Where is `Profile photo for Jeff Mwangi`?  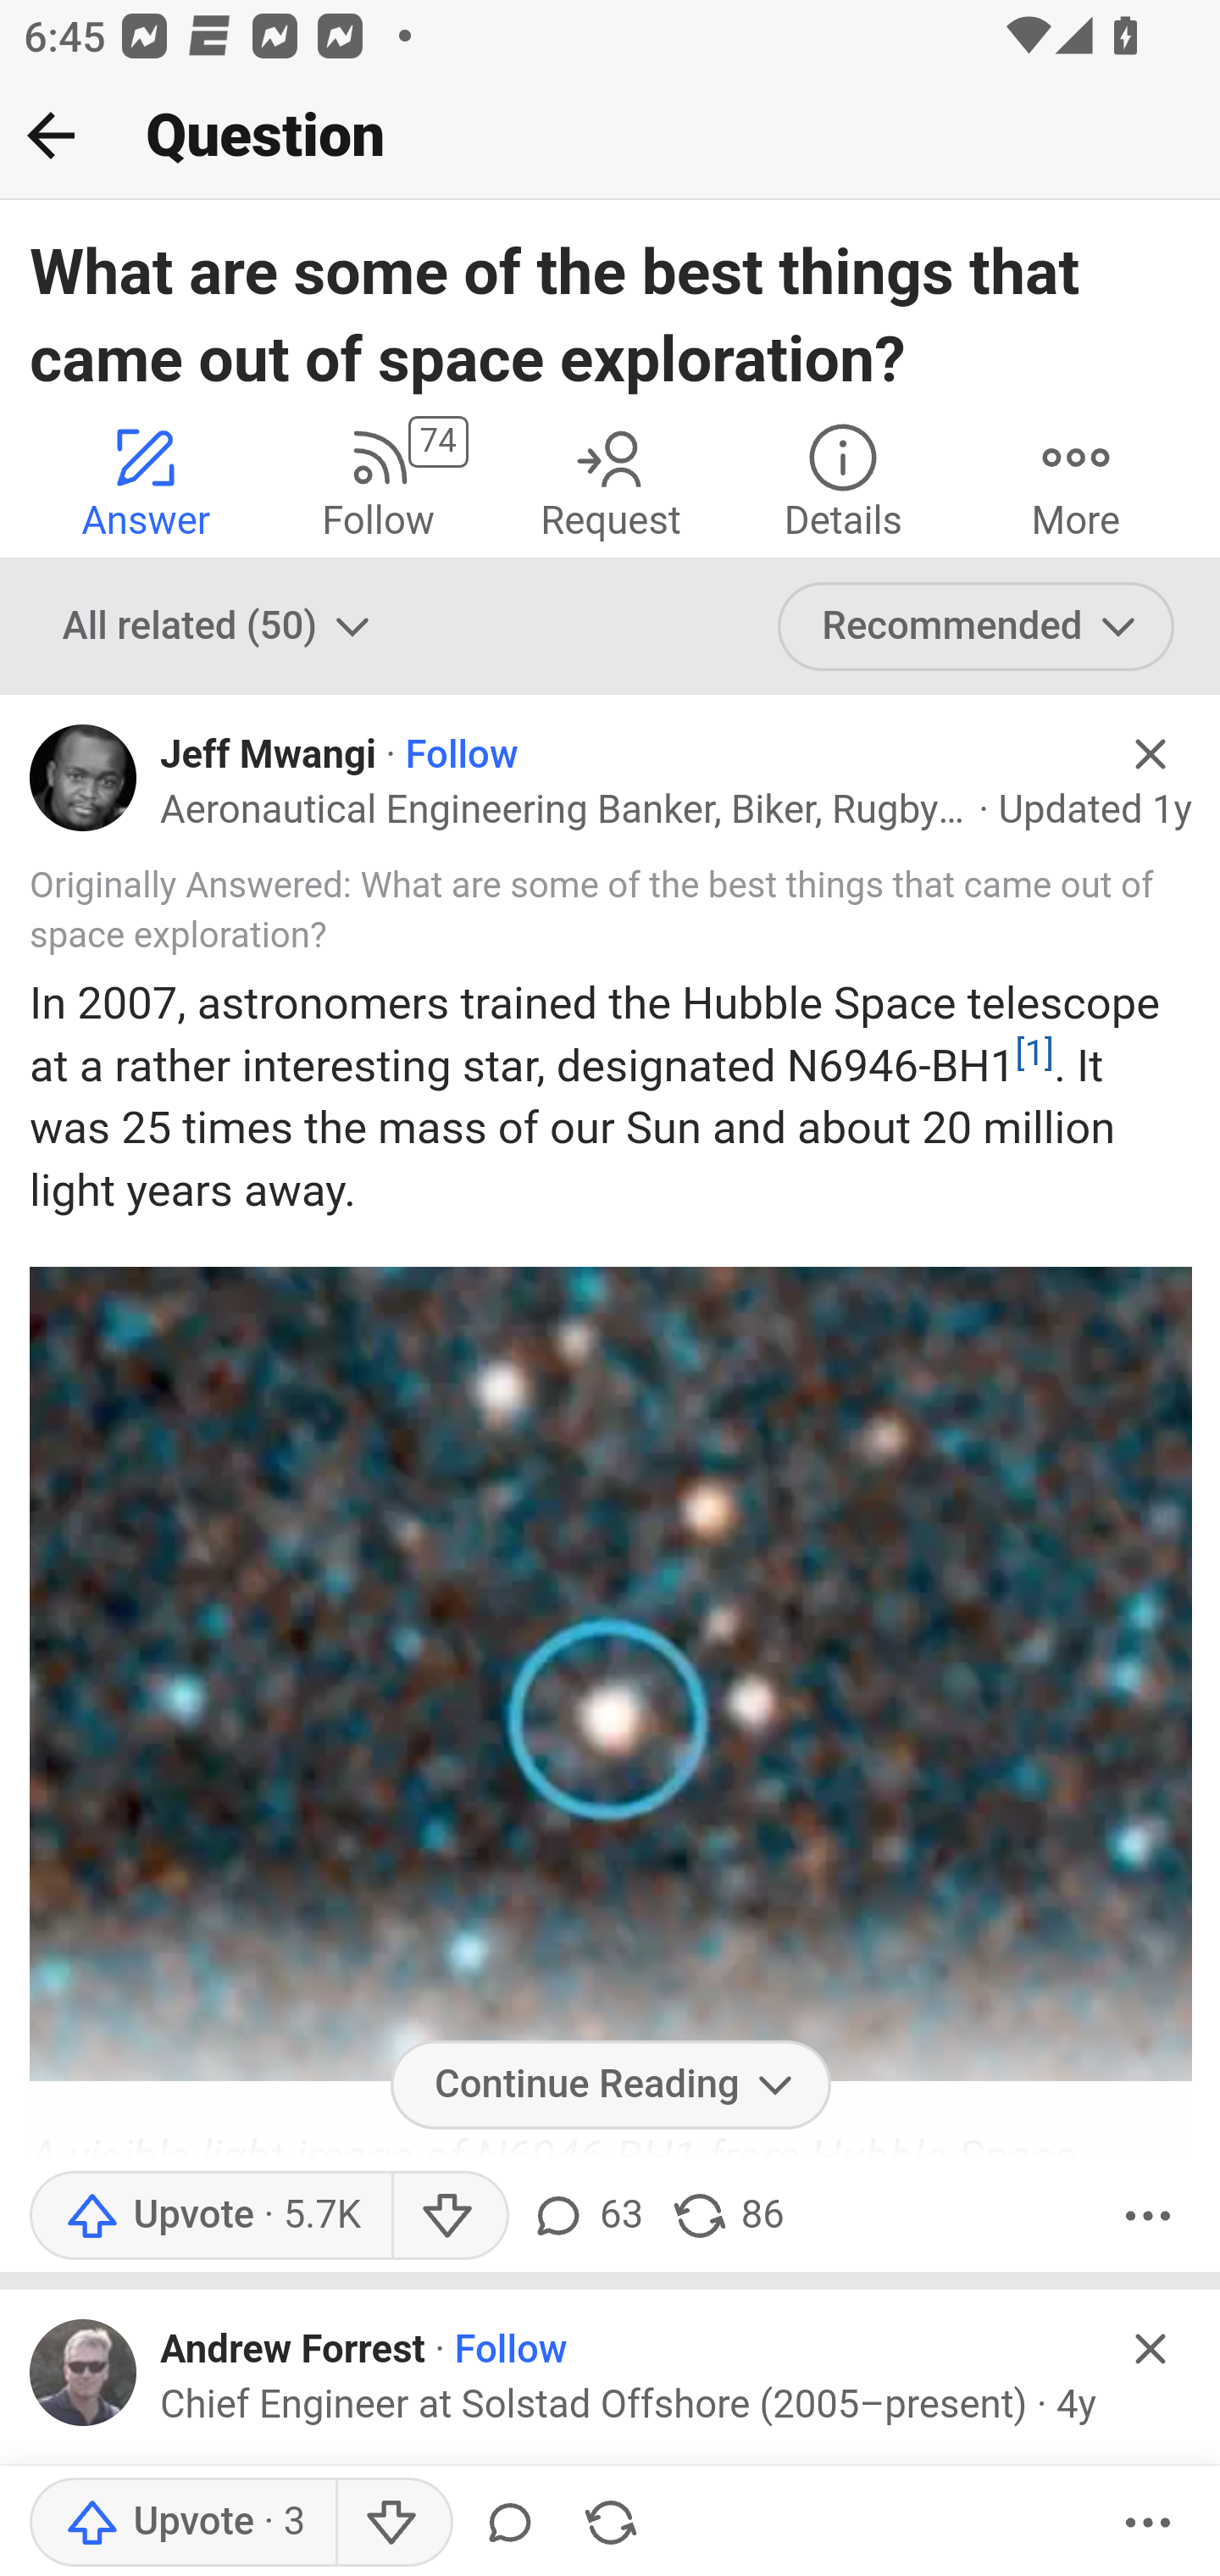
Profile photo for Jeff Mwangi is located at coordinates (84, 778).